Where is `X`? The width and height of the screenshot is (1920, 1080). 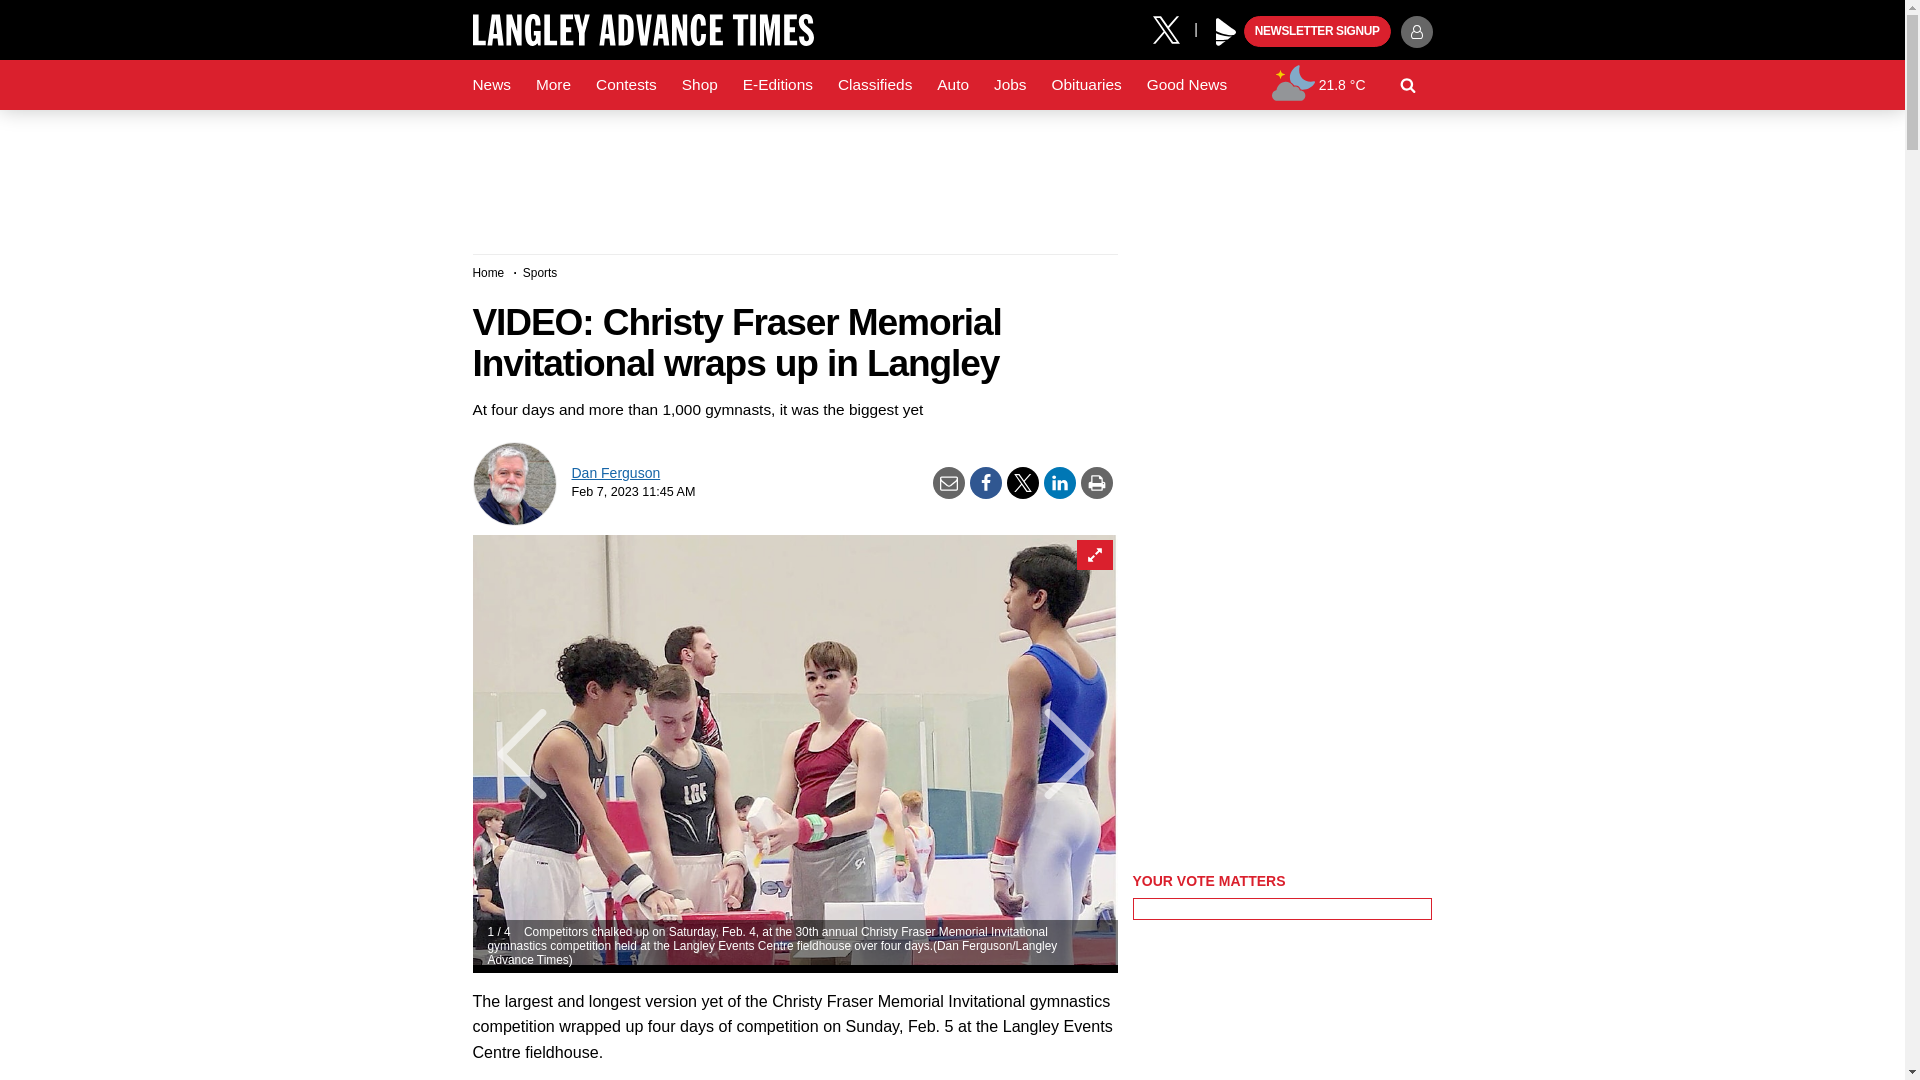
X is located at coordinates (1173, 28).